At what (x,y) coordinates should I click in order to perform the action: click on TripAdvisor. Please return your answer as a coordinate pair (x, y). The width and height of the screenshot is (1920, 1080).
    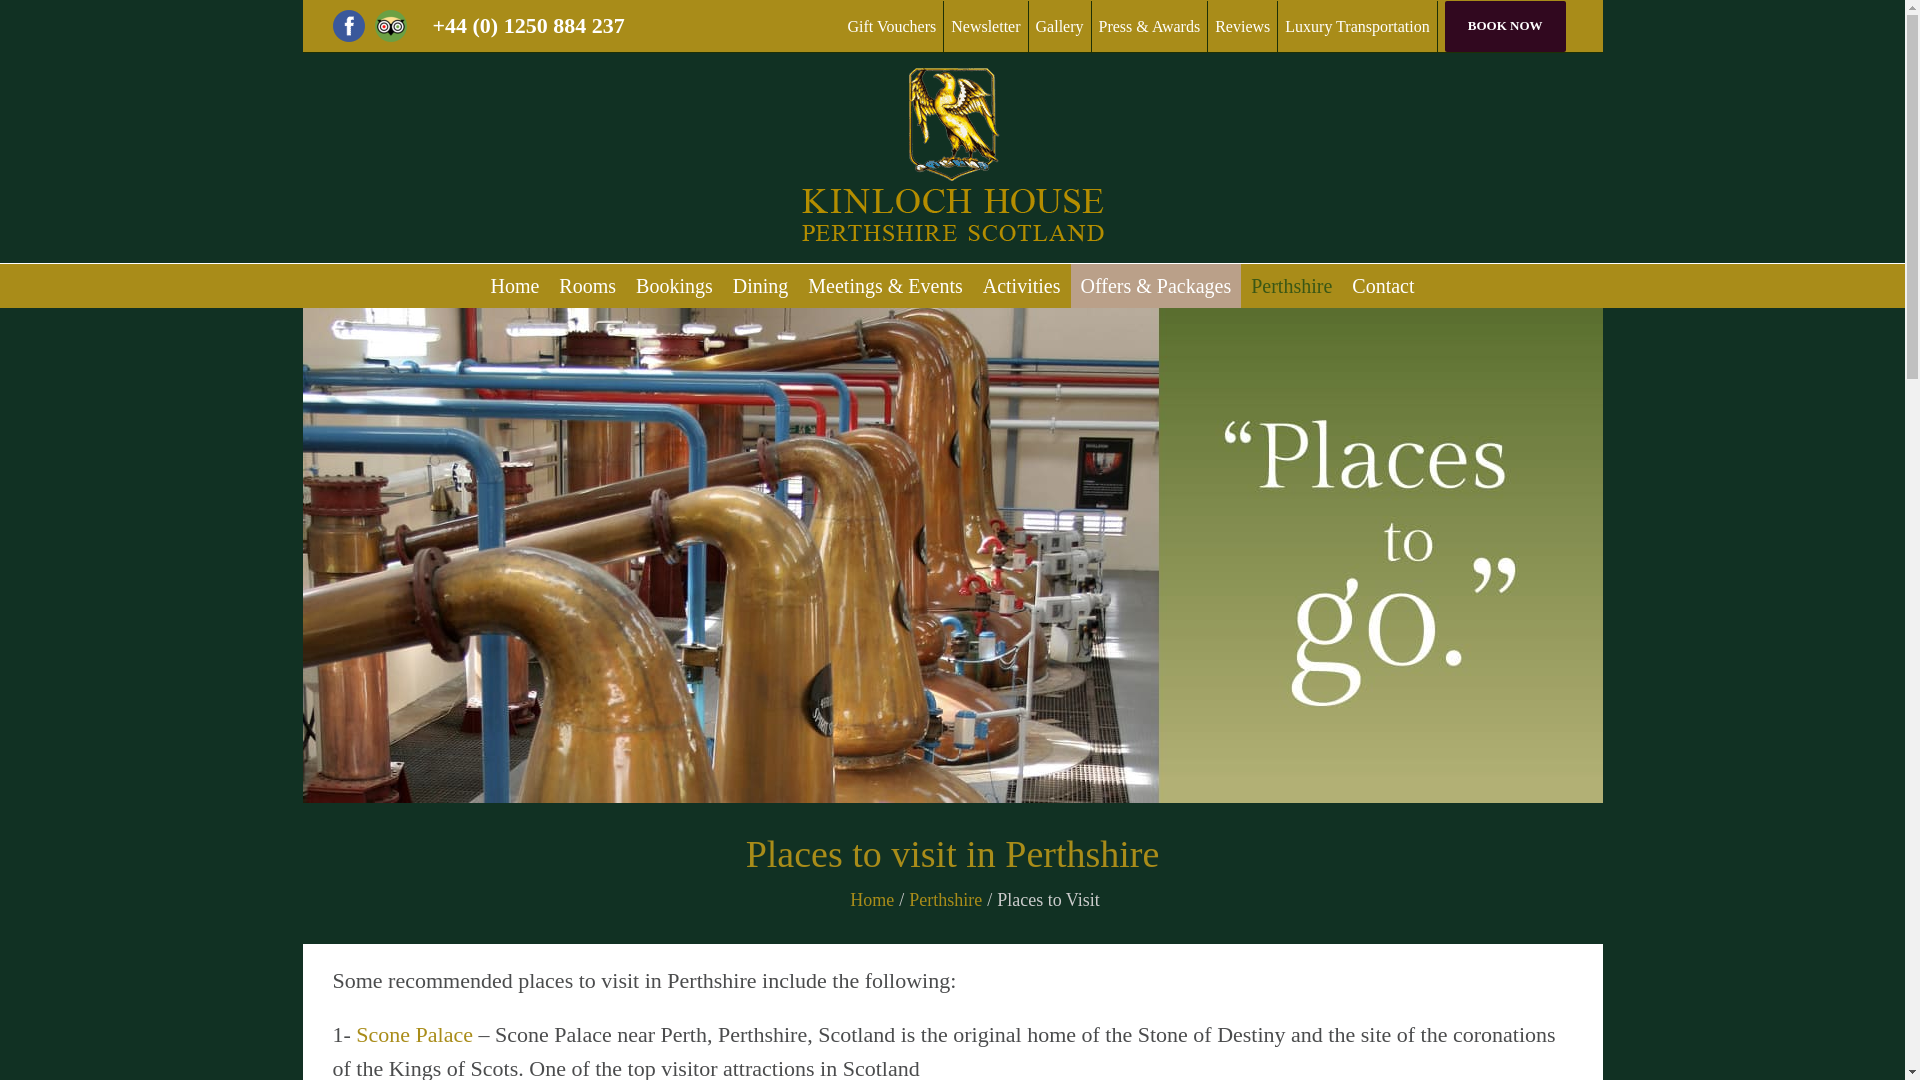
    Looking at the image, I should click on (390, 26).